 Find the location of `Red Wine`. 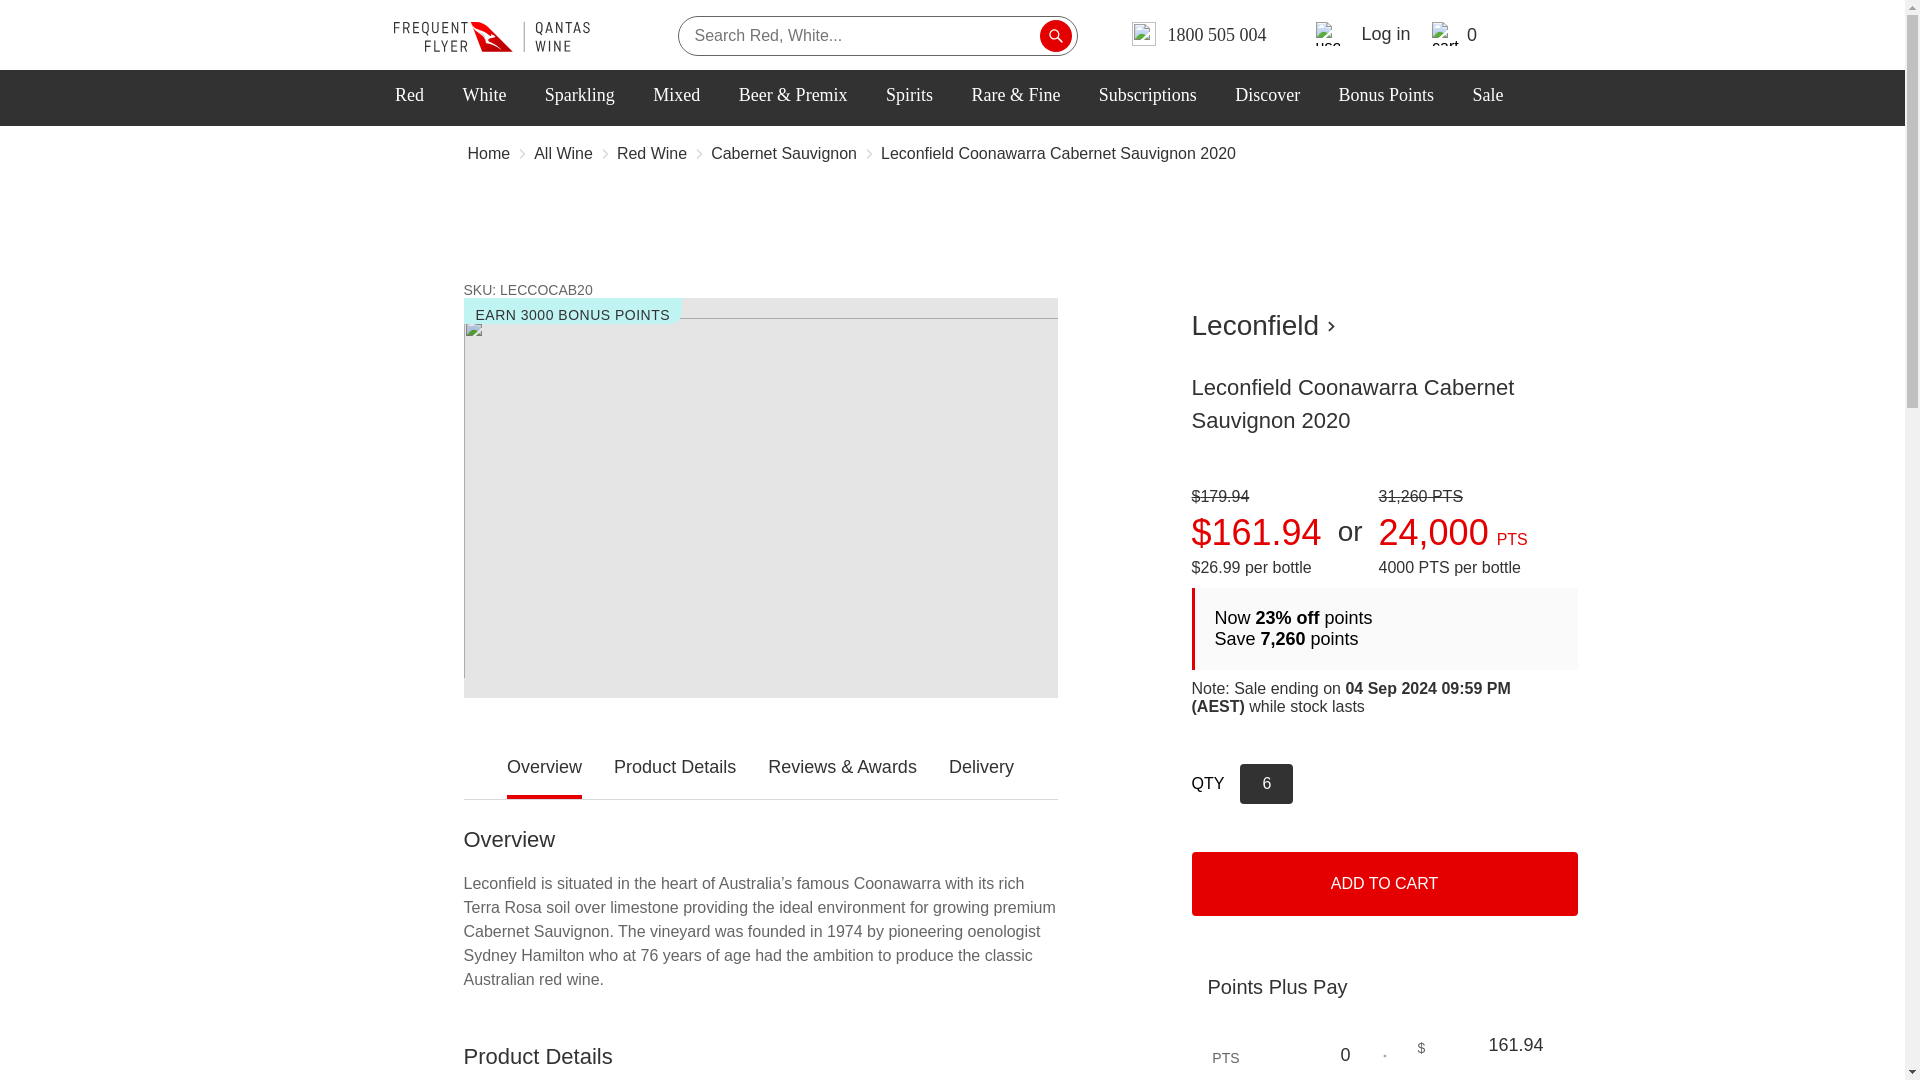

Red Wine is located at coordinates (652, 156).